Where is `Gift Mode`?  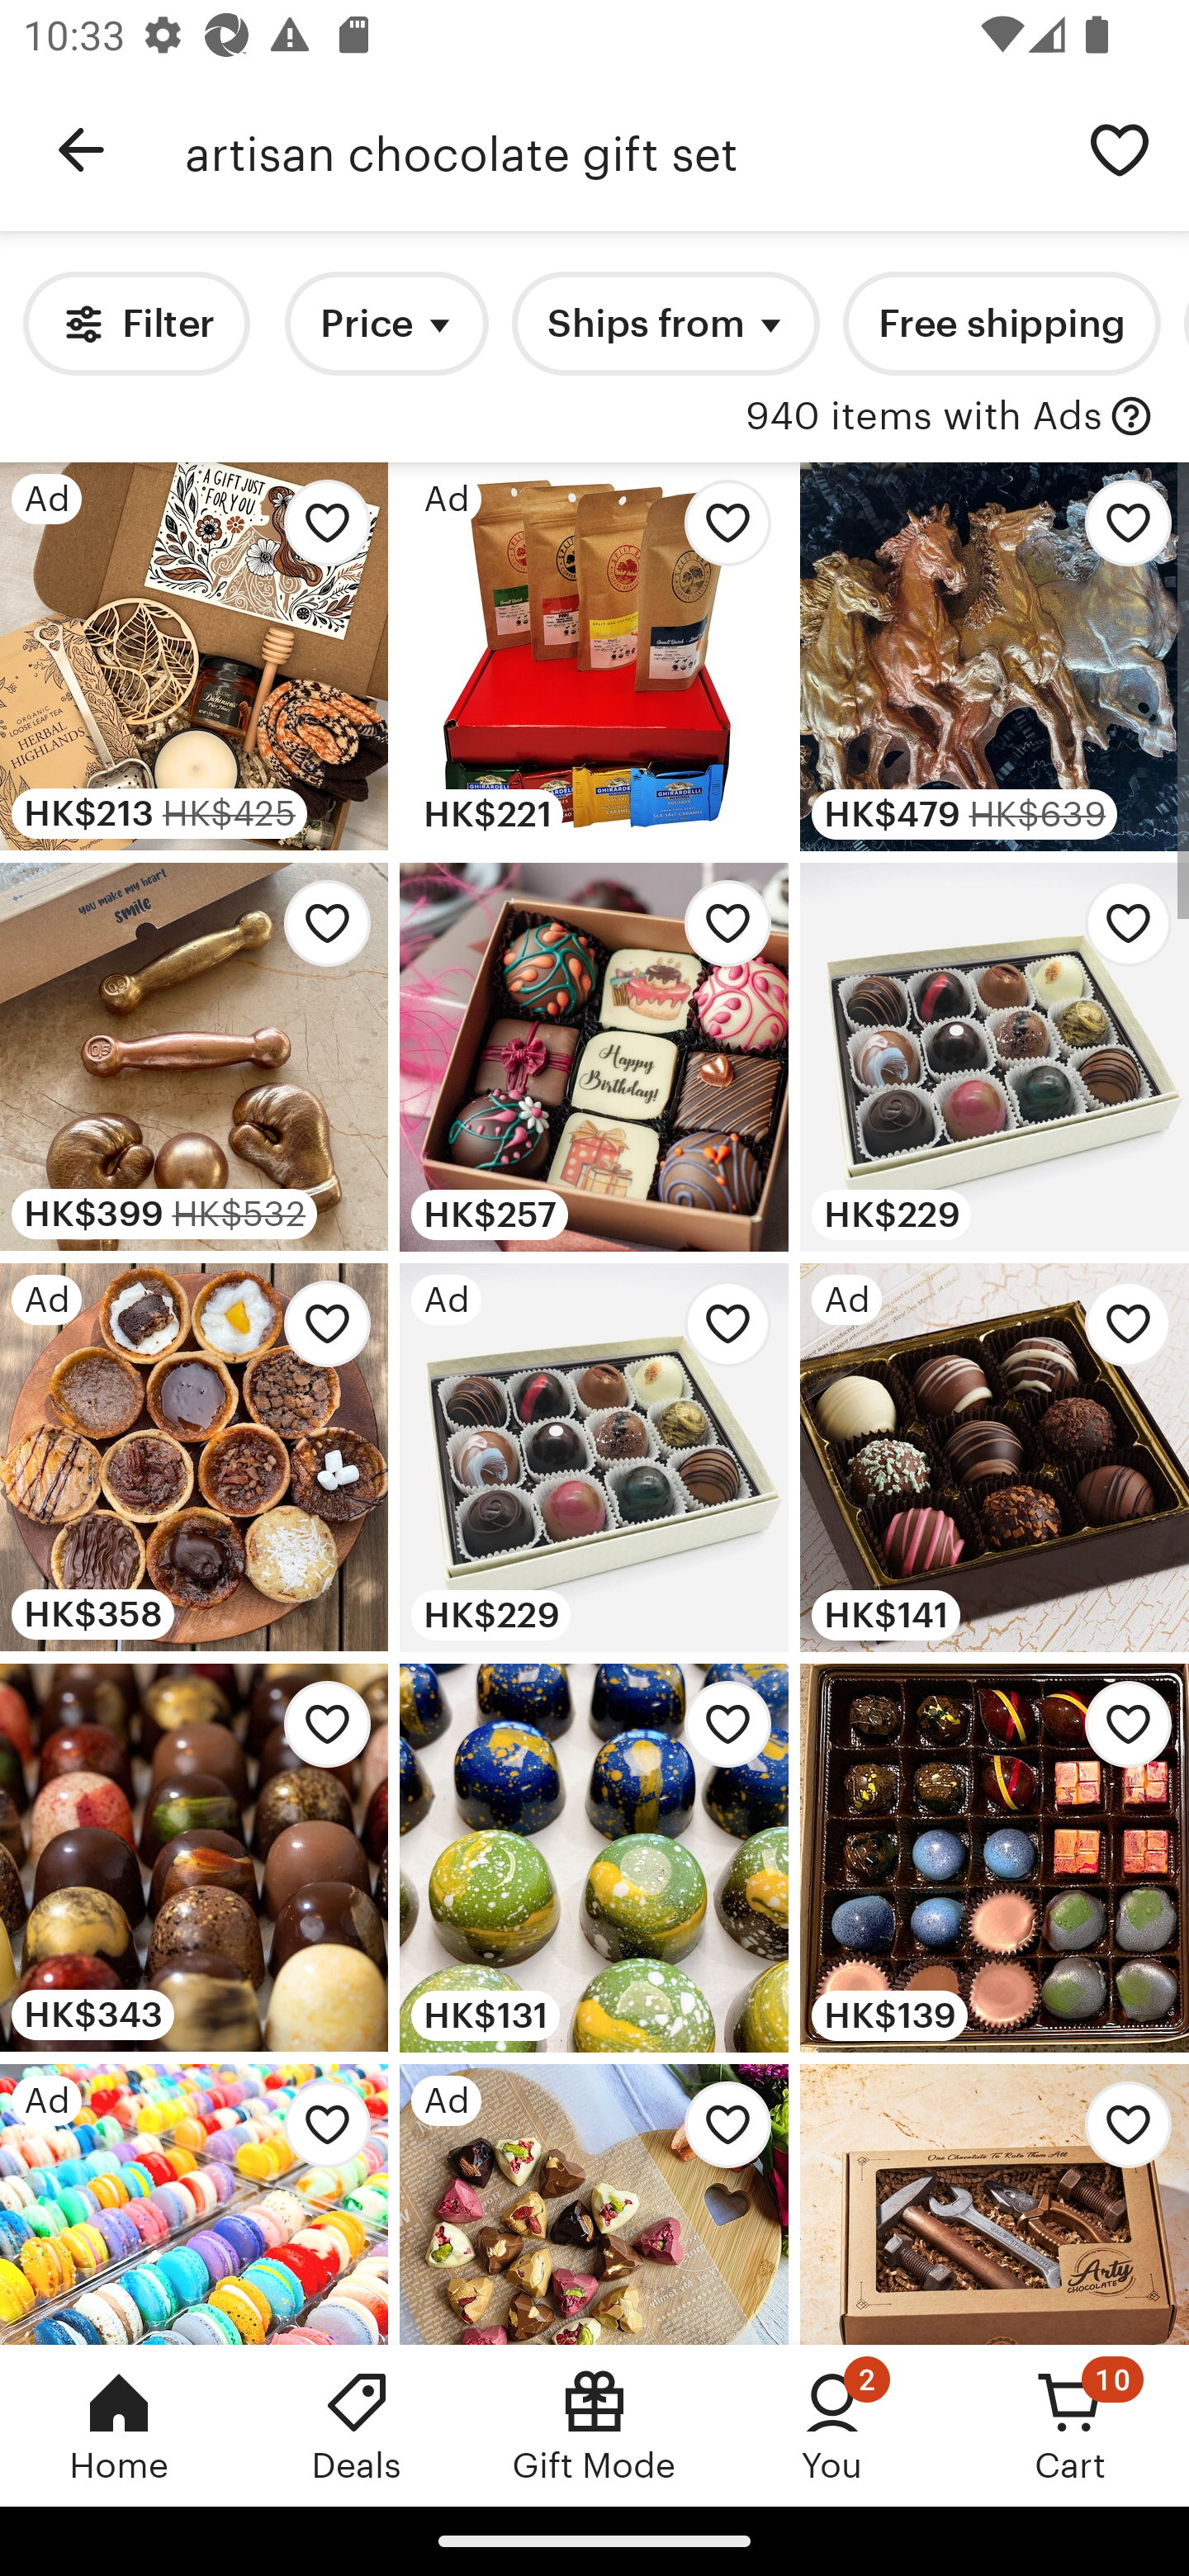
Gift Mode is located at coordinates (594, 2425).